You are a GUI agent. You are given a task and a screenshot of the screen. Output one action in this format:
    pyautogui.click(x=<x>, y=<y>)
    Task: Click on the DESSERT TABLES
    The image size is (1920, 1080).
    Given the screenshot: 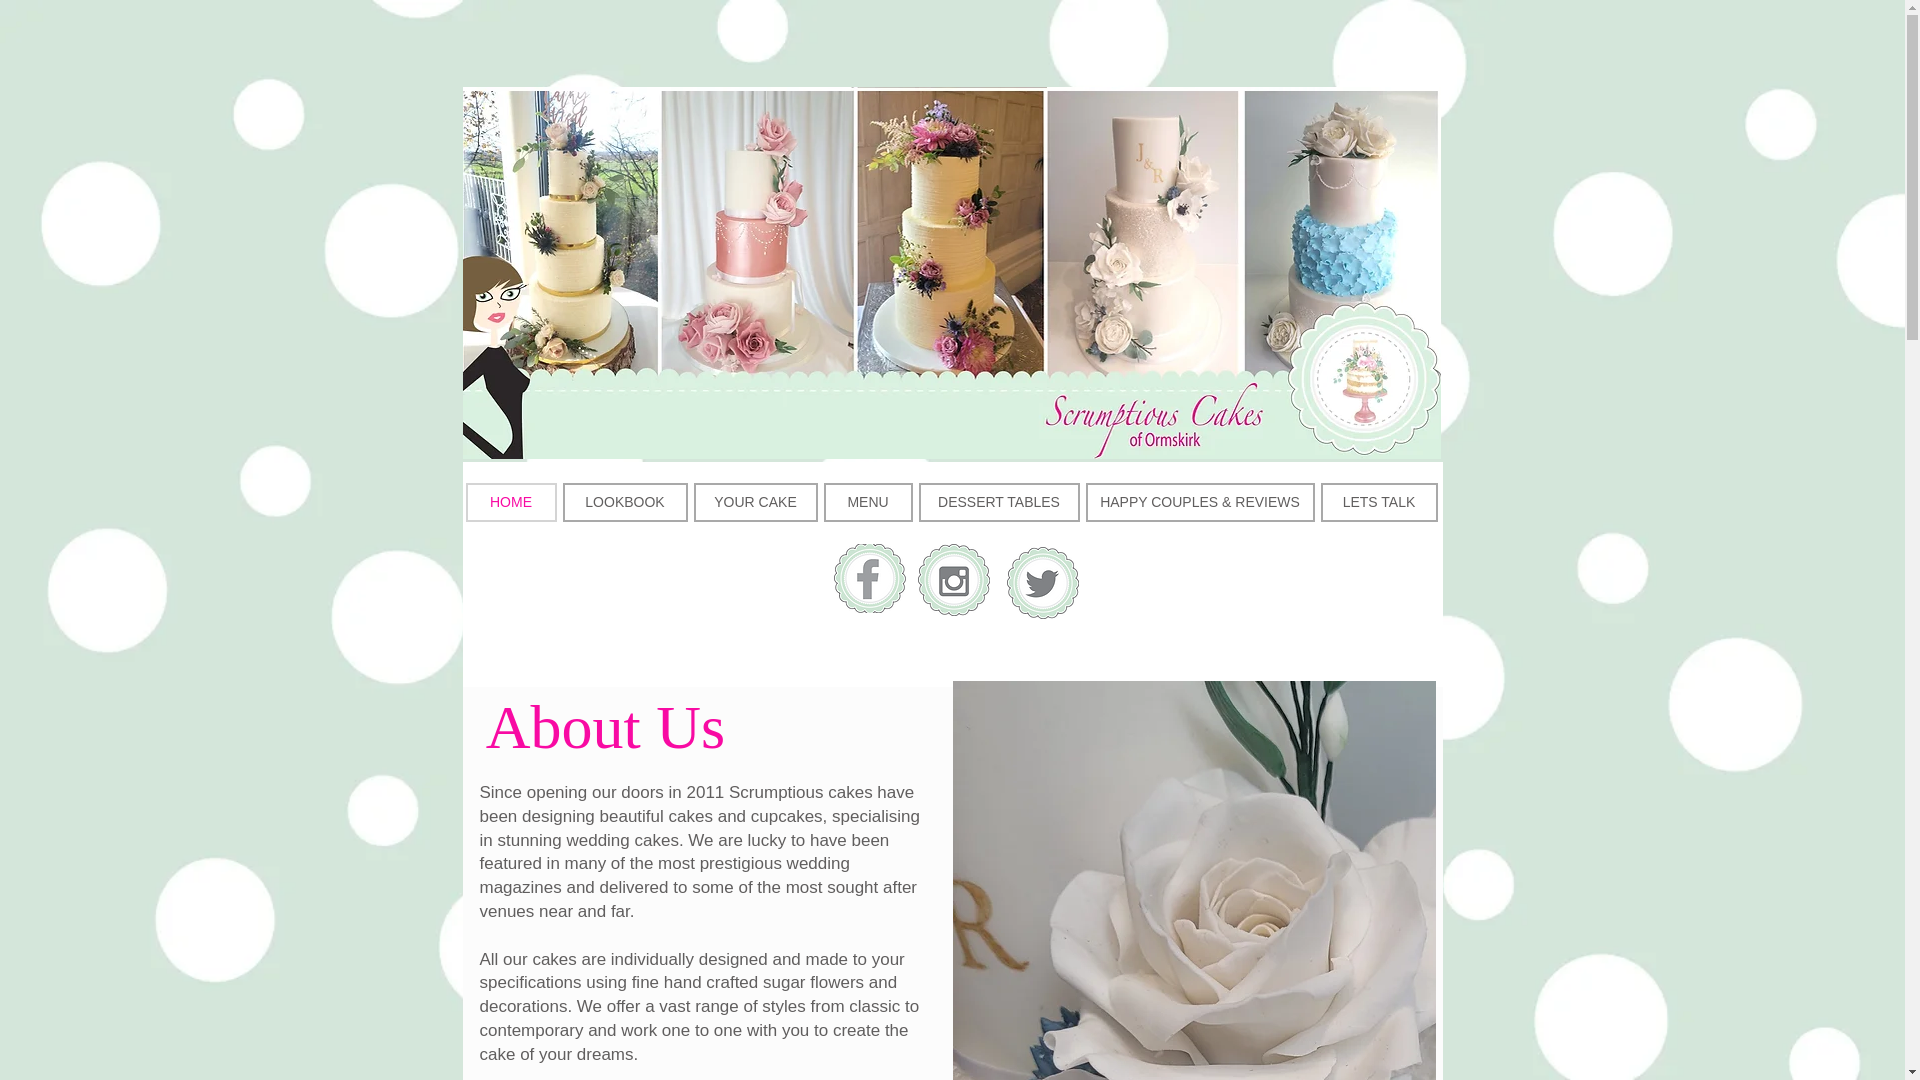 What is the action you would take?
    pyautogui.click(x=998, y=502)
    